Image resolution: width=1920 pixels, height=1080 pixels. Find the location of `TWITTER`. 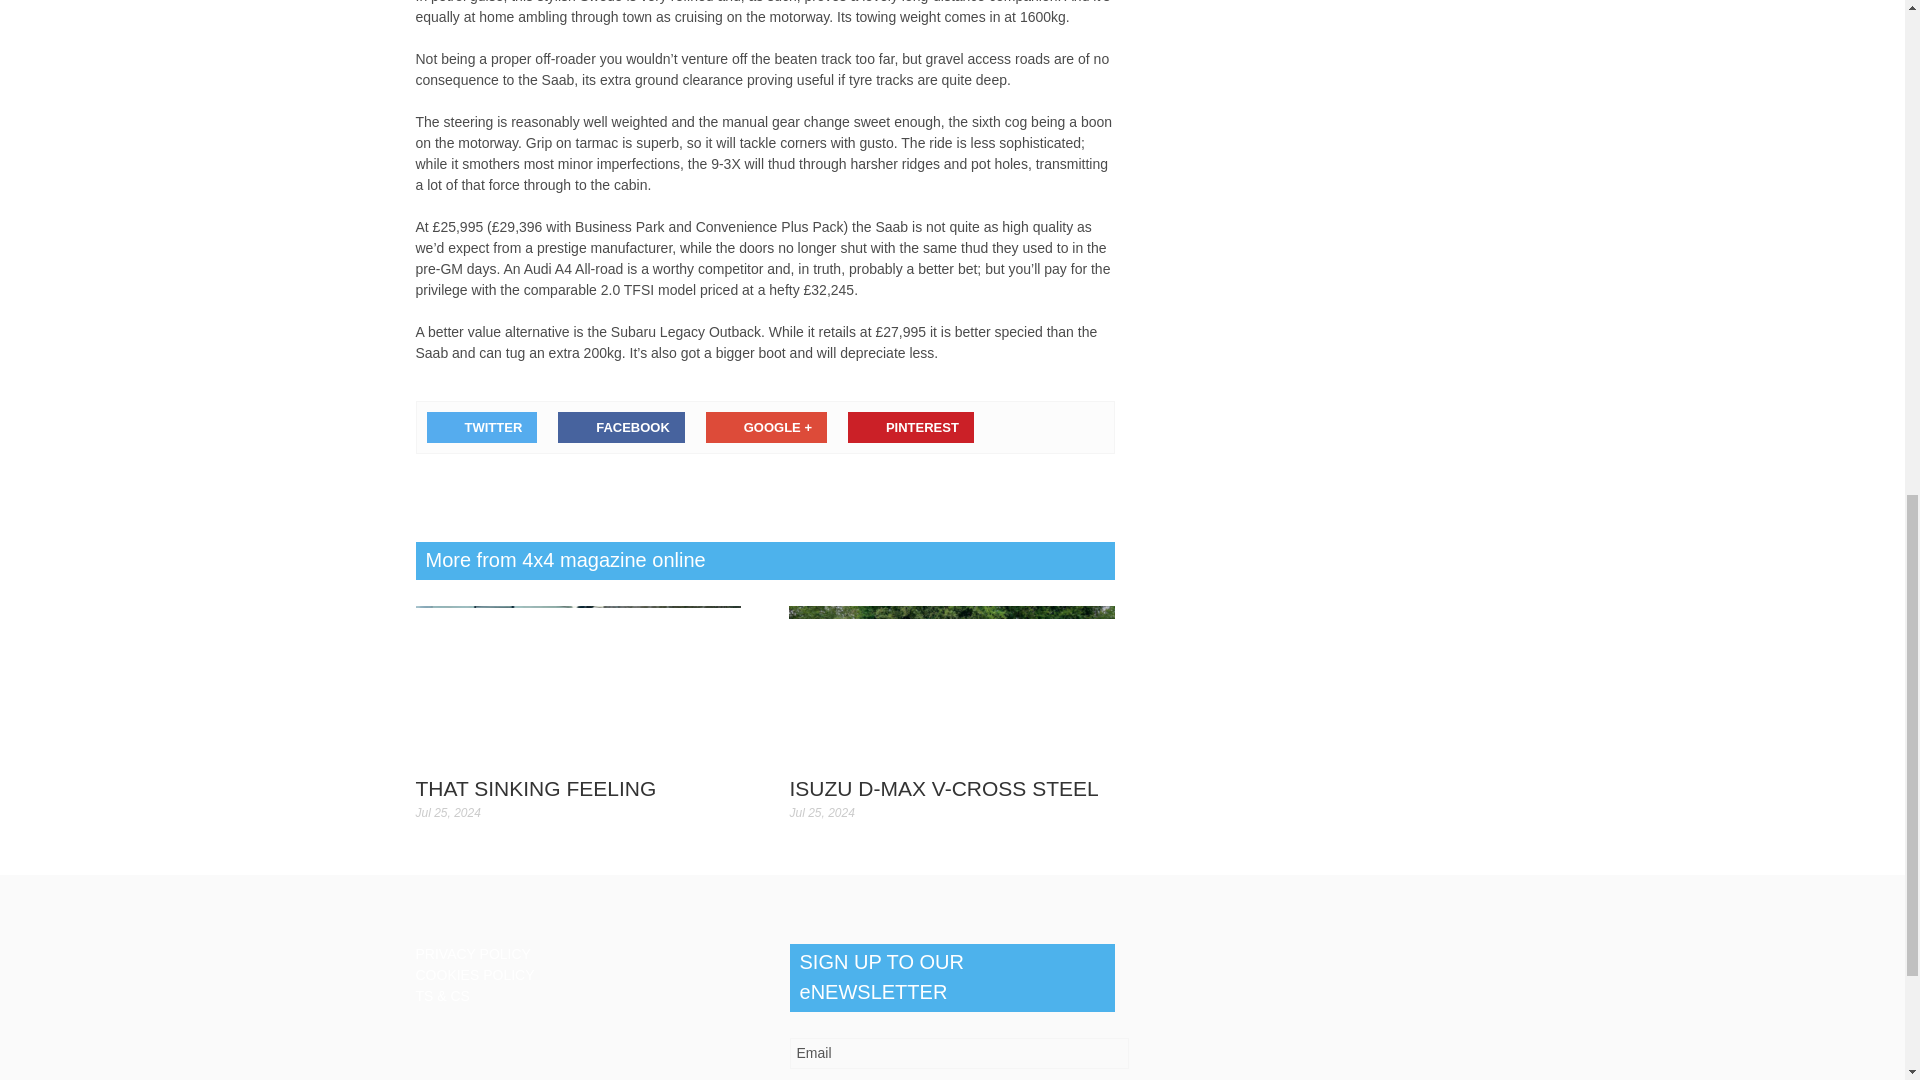

TWITTER is located at coordinates (482, 426).